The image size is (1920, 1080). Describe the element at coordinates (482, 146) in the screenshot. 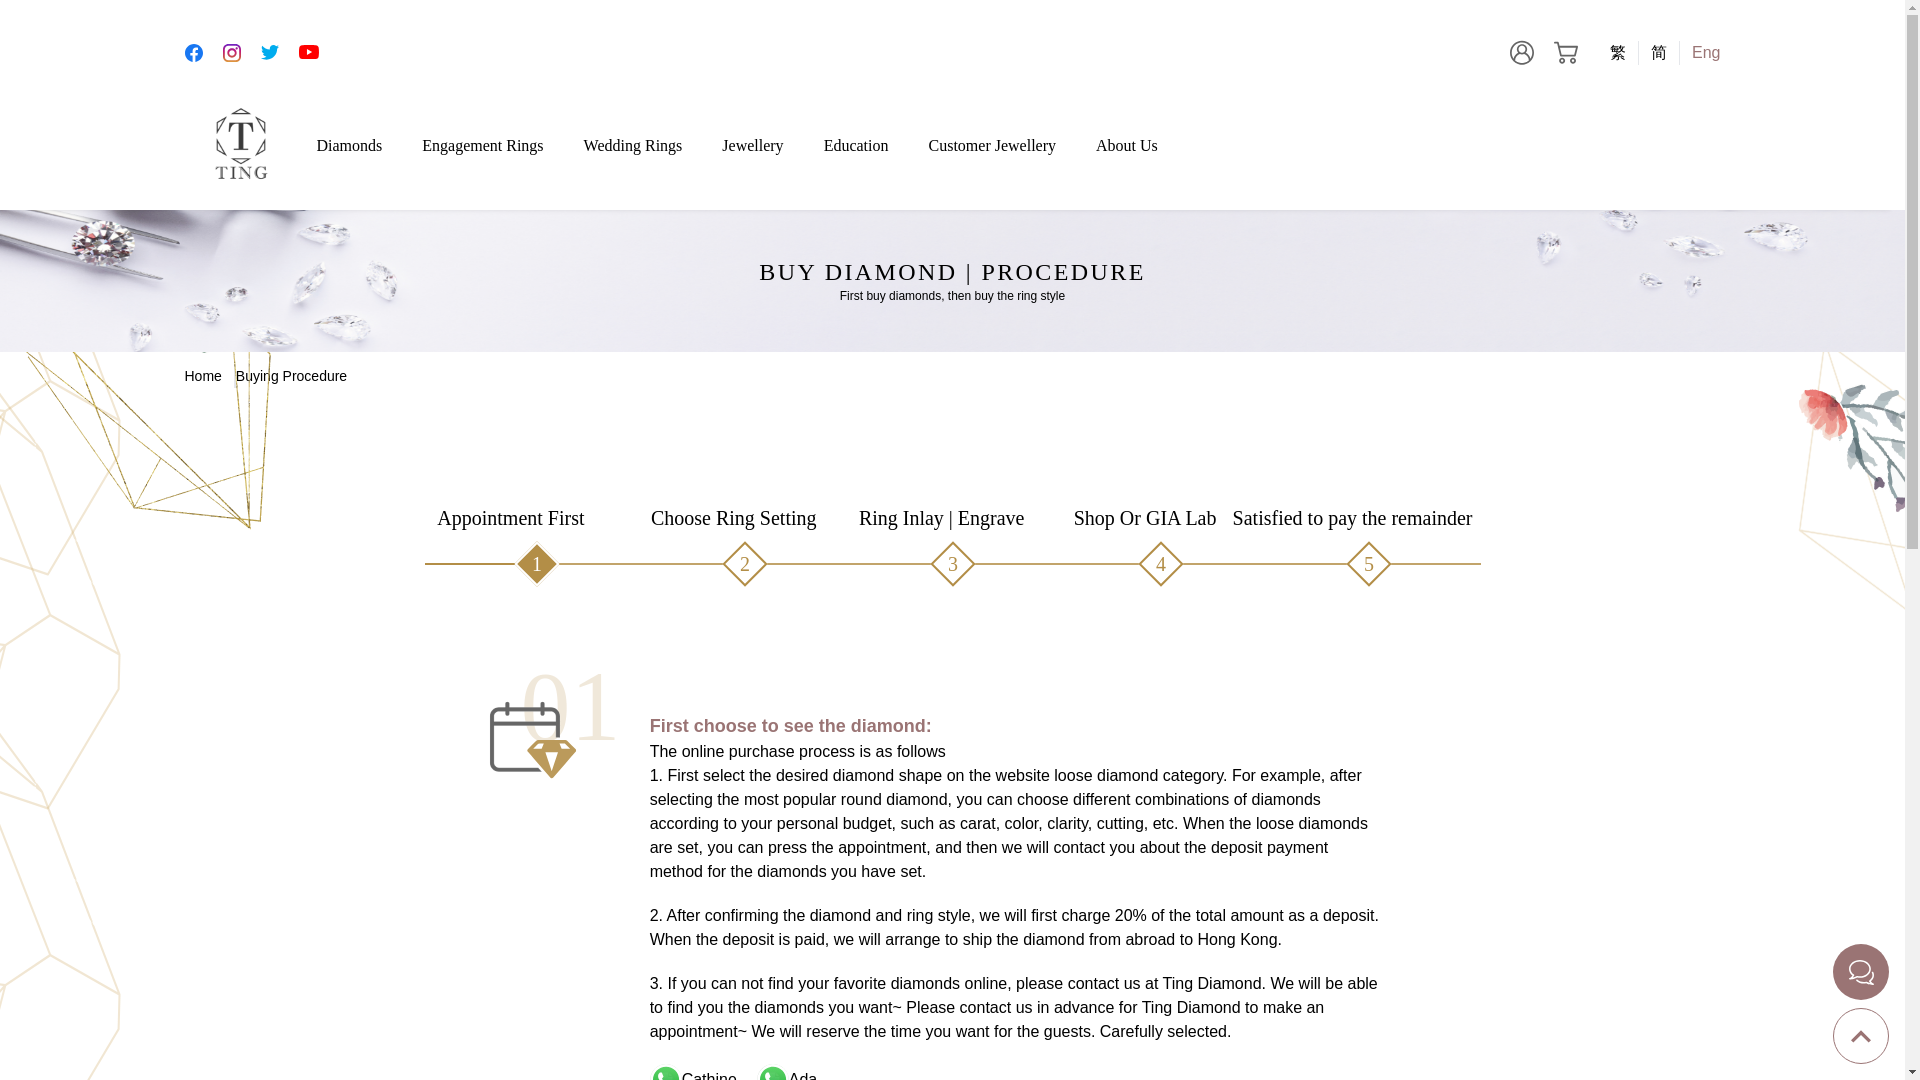

I see `Engagement Rings` at that location.